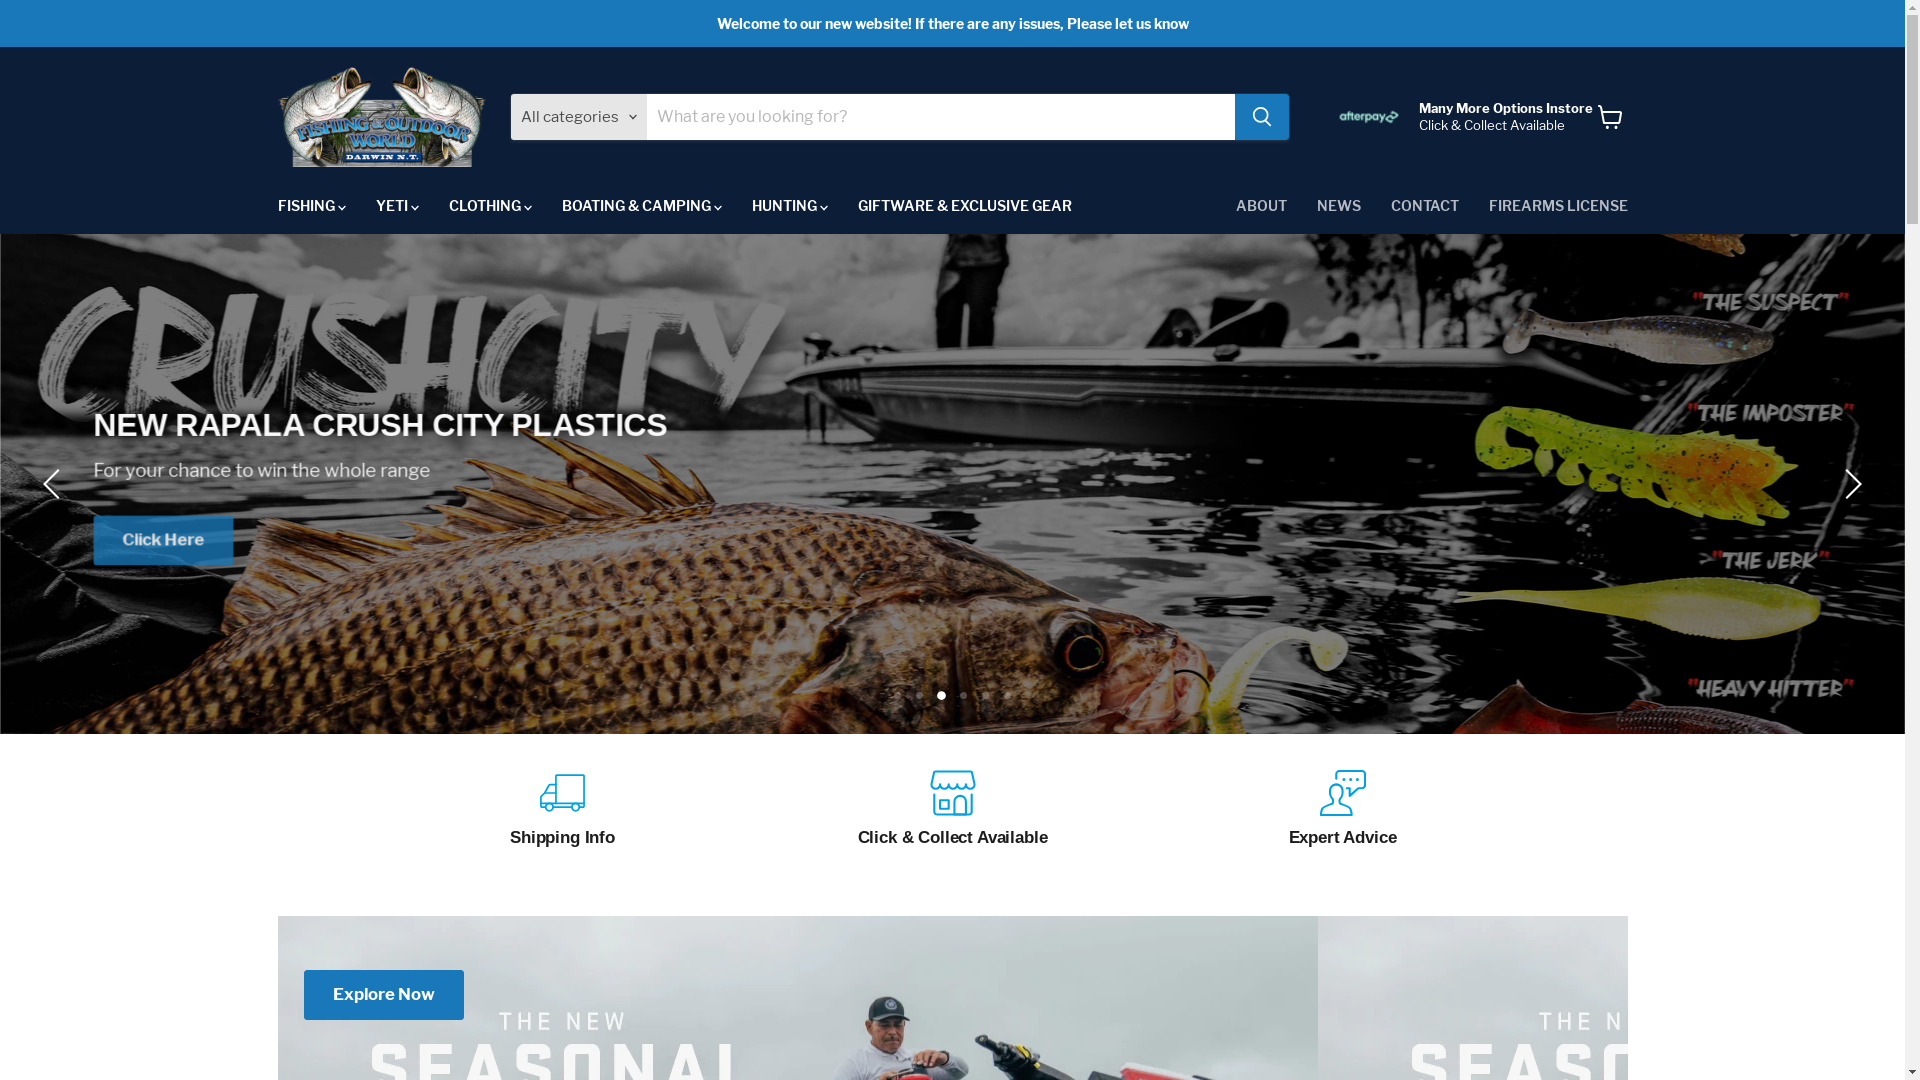 The height and width of the screenshot is (1080, 1920). Describe the element at coordinates (952, 533) in the screenshot. I see `Learn More` at that location.